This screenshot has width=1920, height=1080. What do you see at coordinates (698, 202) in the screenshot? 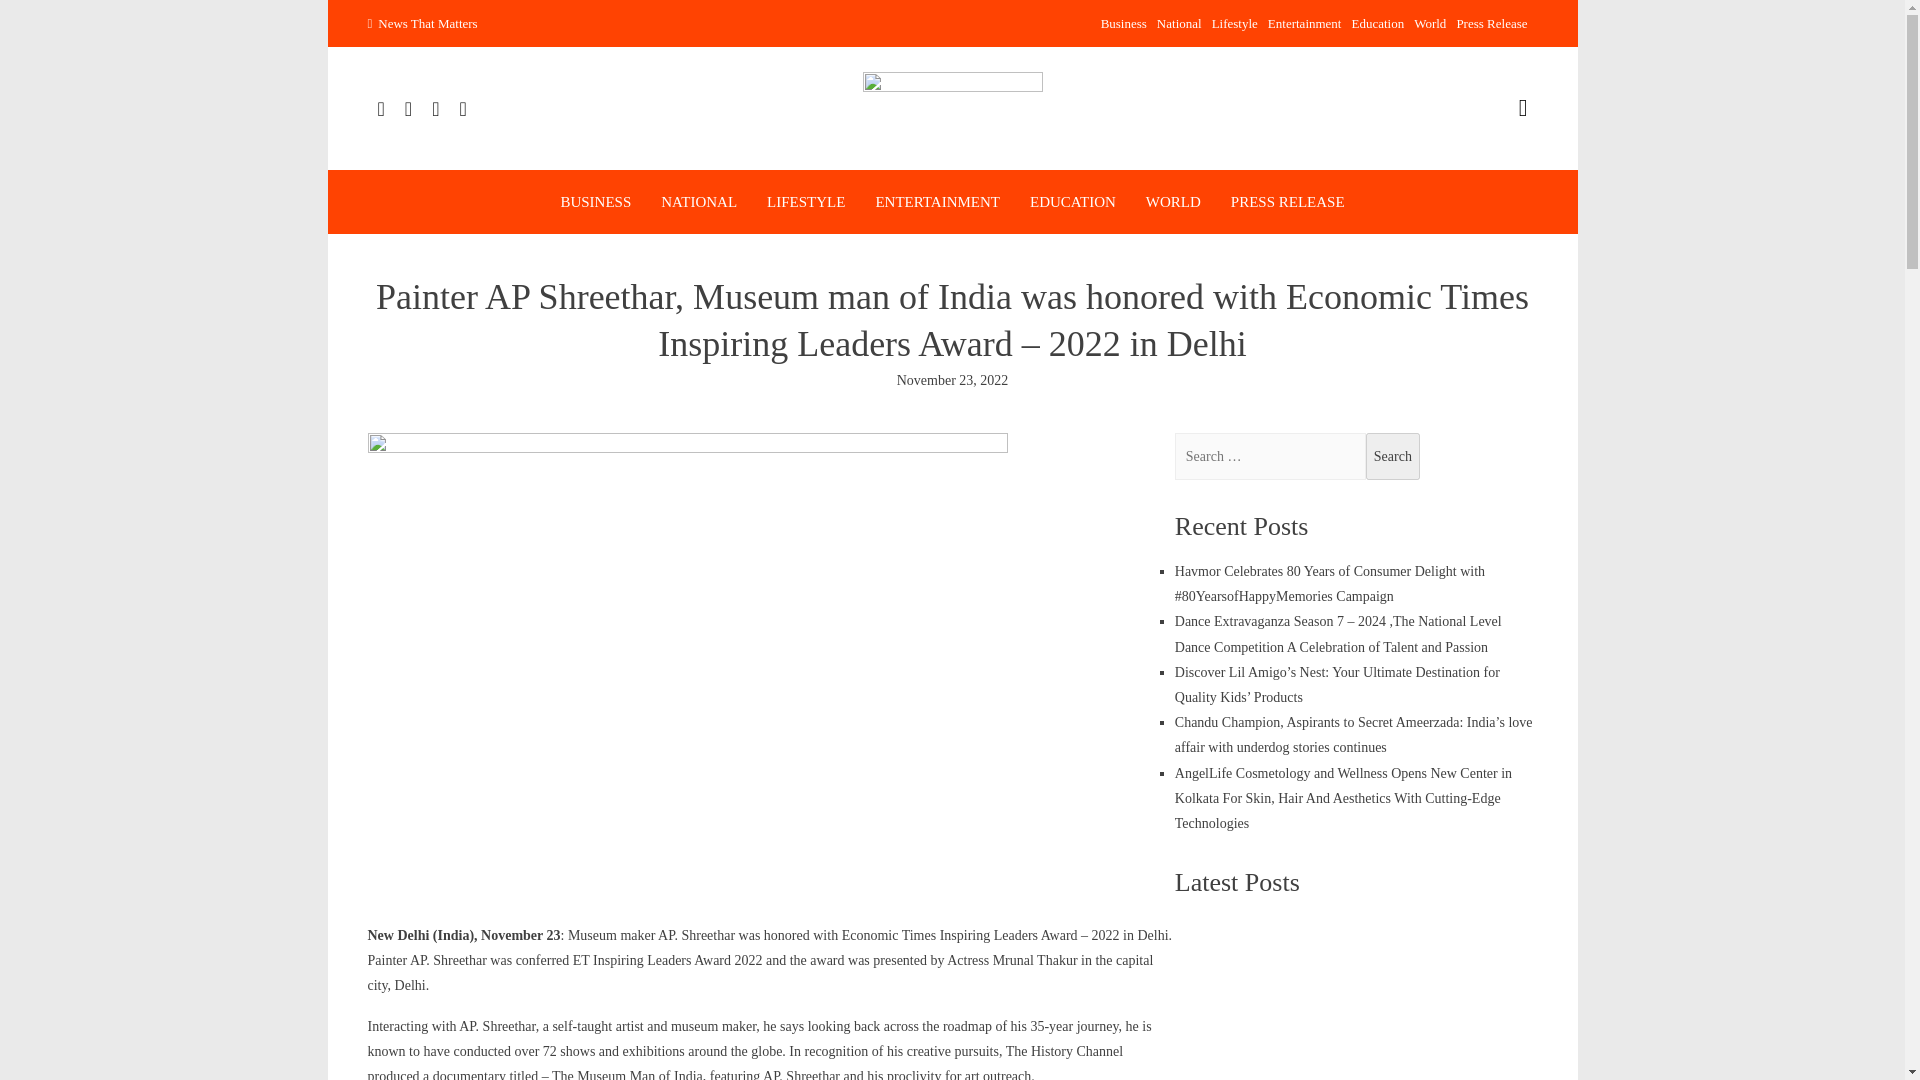
I see `NATIONAL` at bounding box center [698, 202].